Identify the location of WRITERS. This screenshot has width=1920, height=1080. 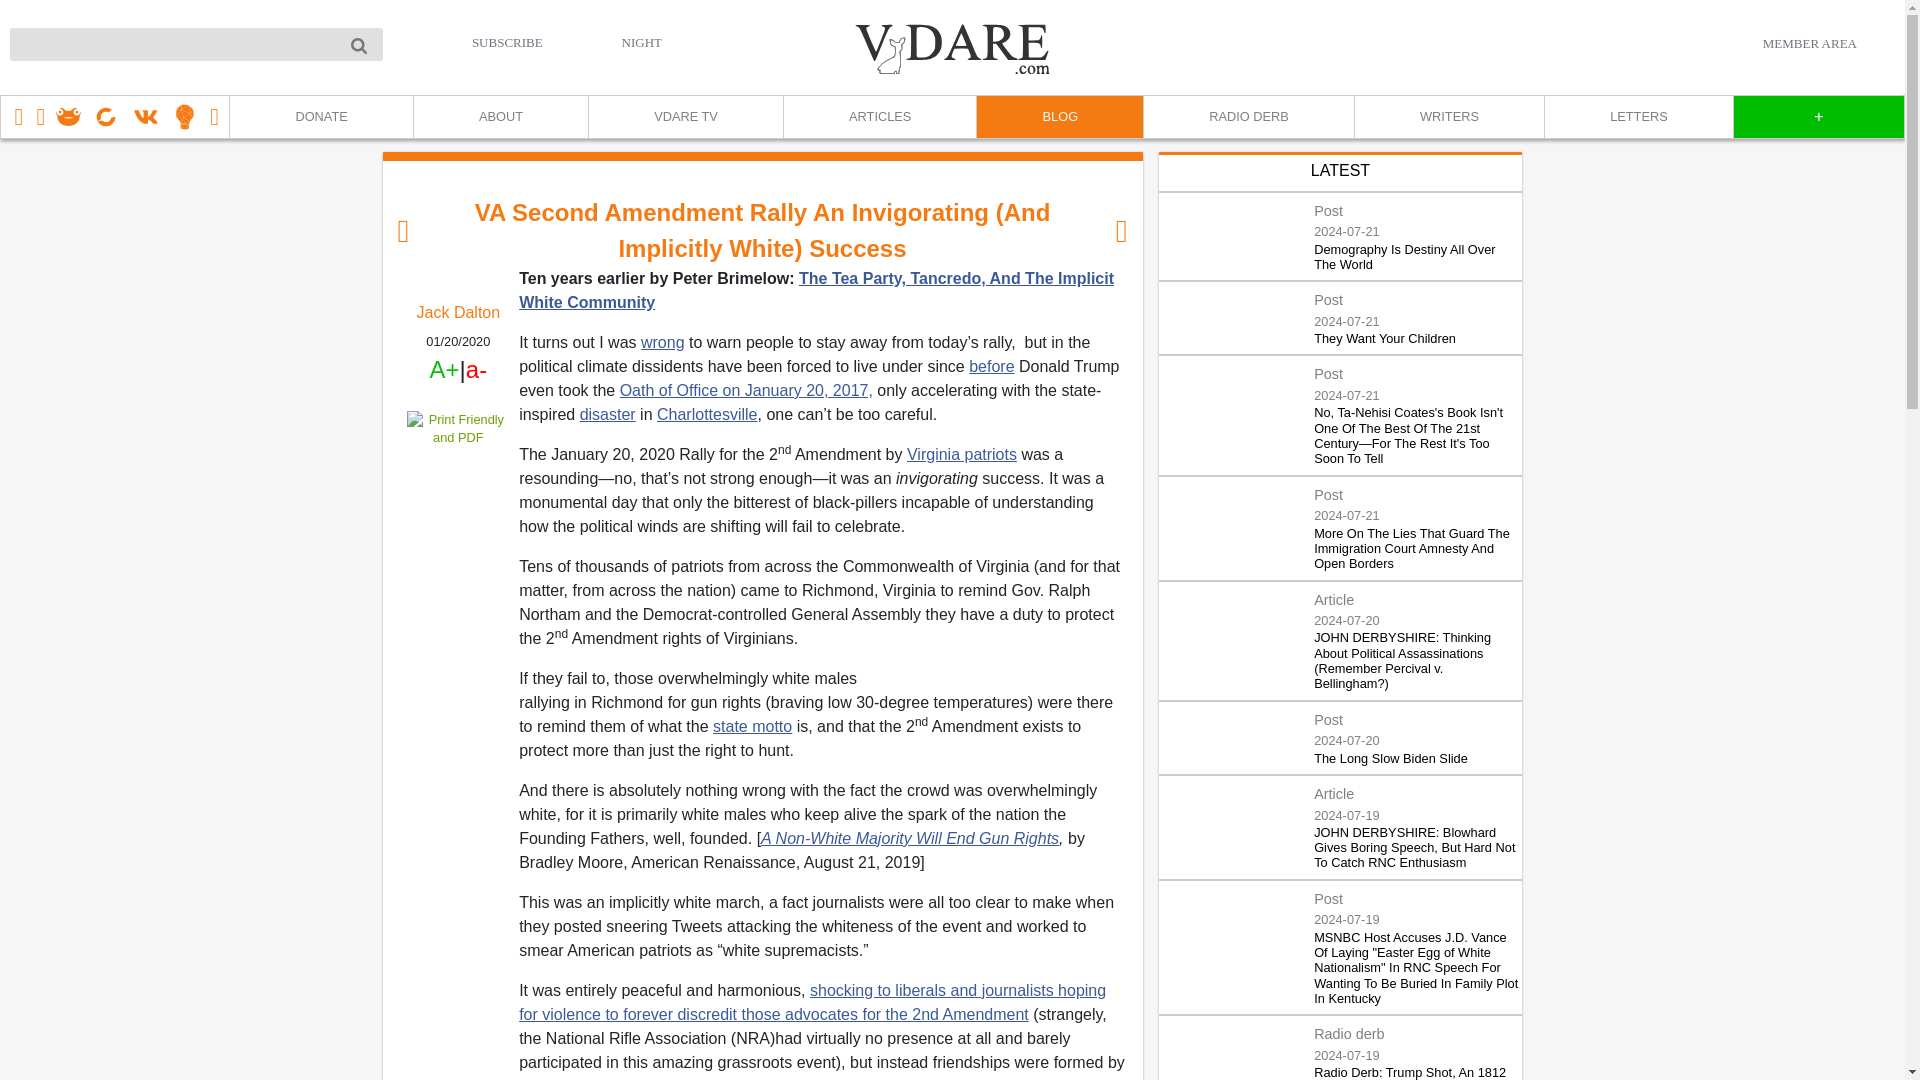
(1448, 117).